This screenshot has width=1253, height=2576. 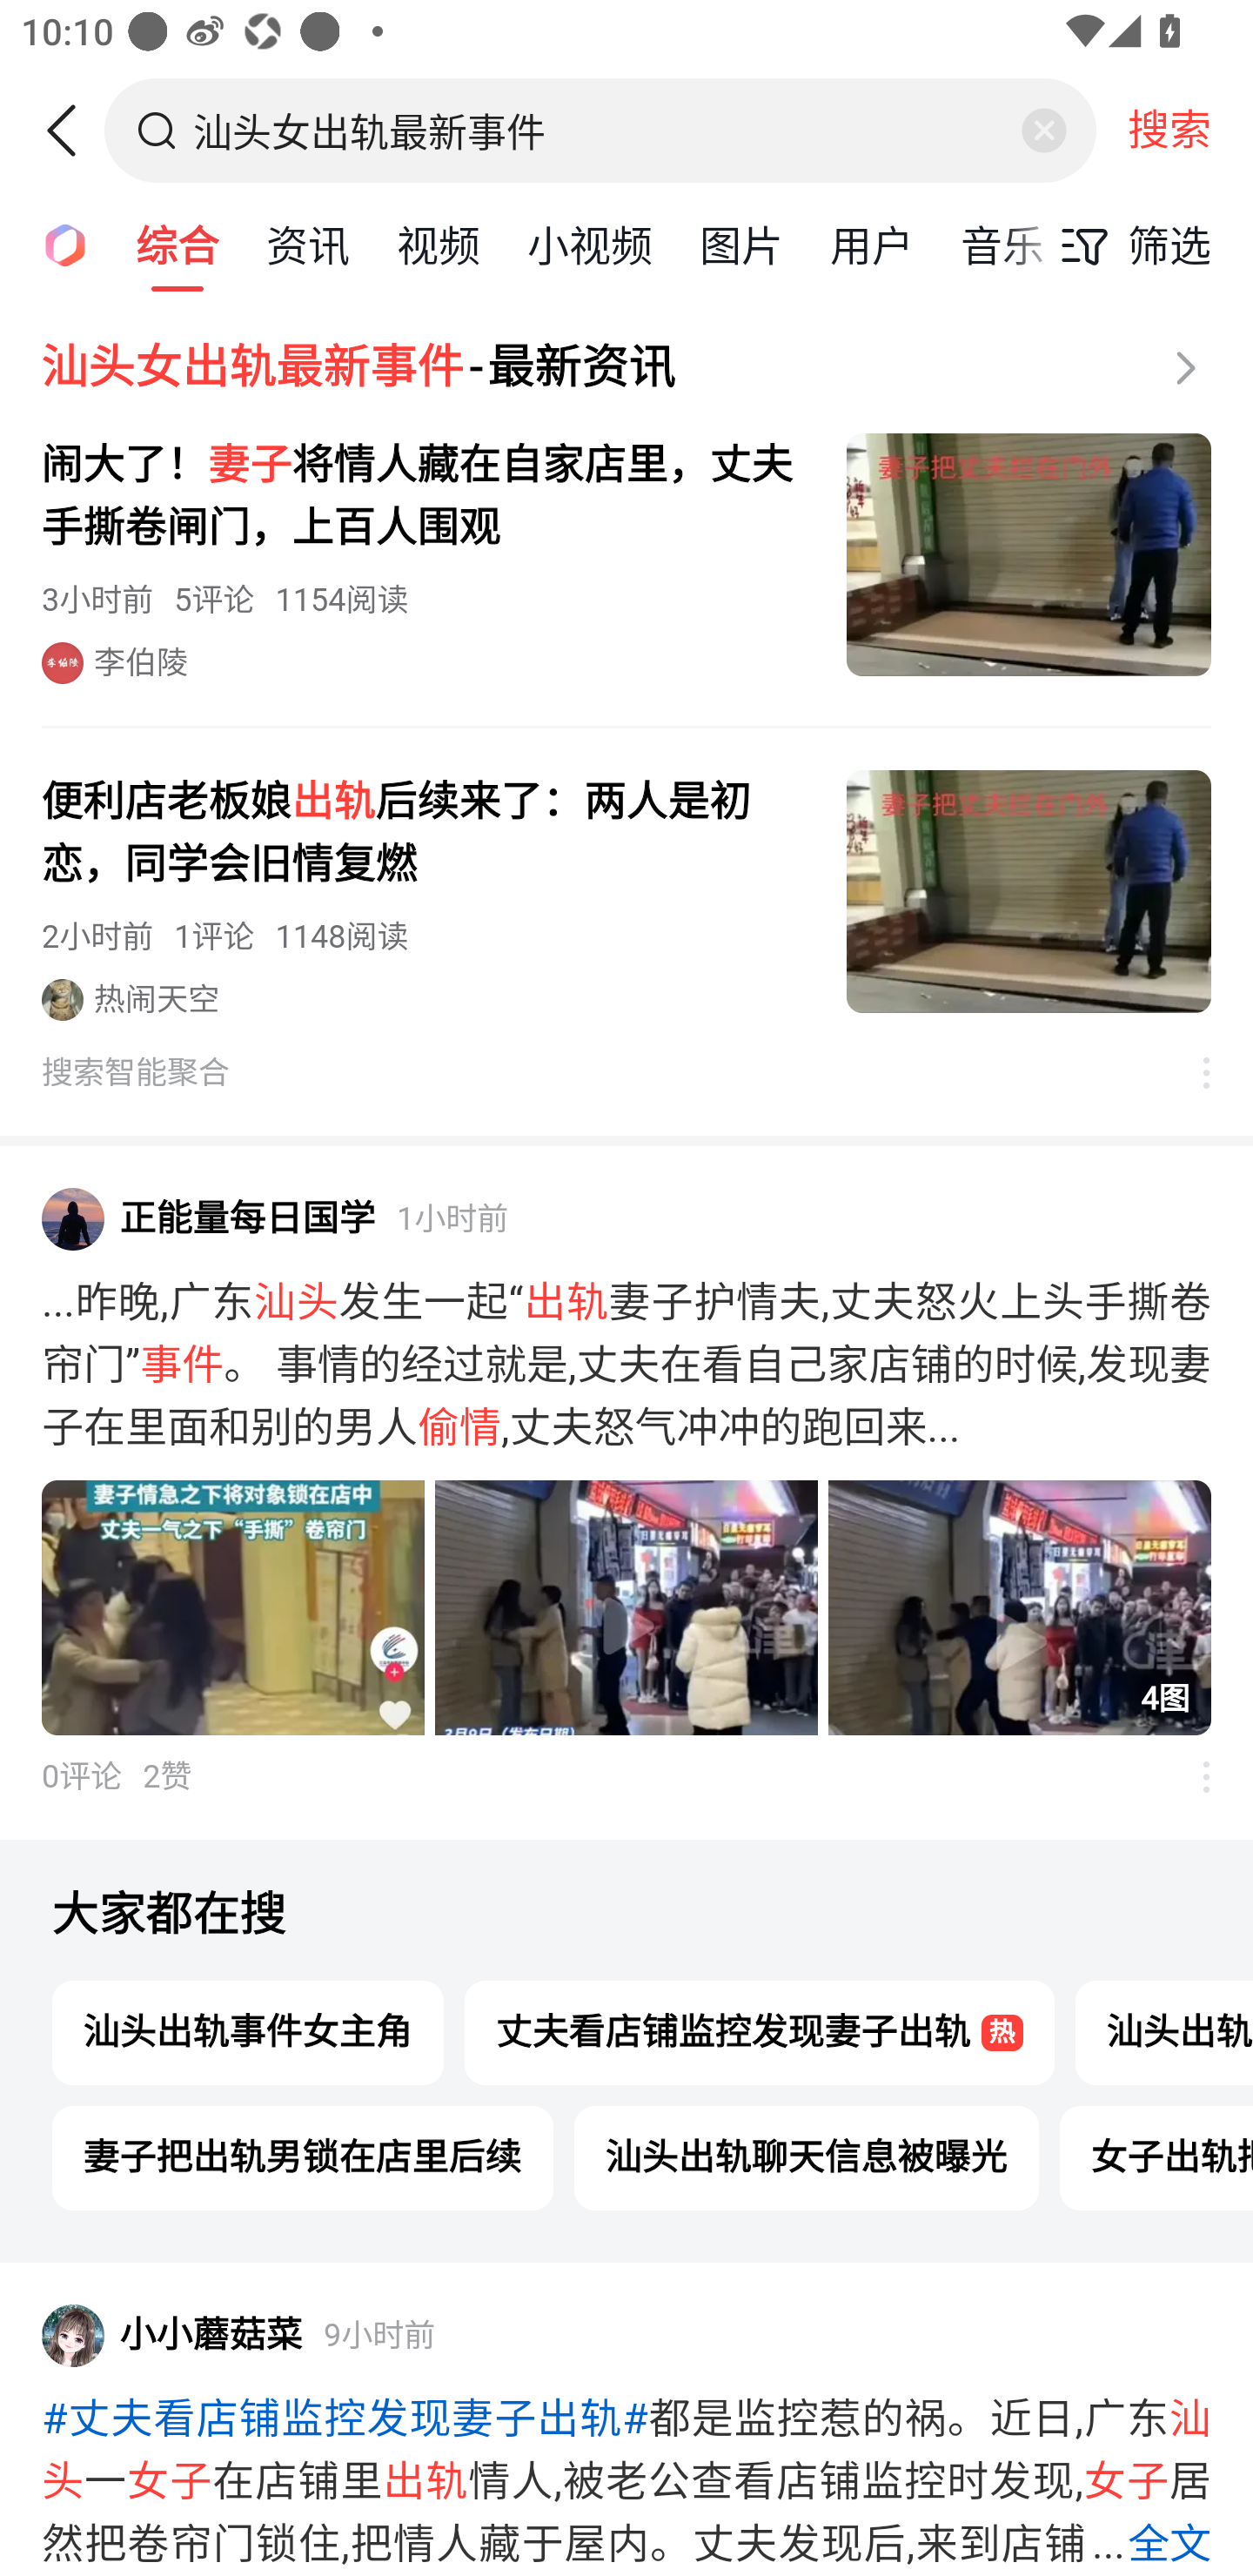 What do you see at coordinates (249, 2032) in the screenshot?
I see `汕头出轨事件女主角` at bounding box center [249, 2032].